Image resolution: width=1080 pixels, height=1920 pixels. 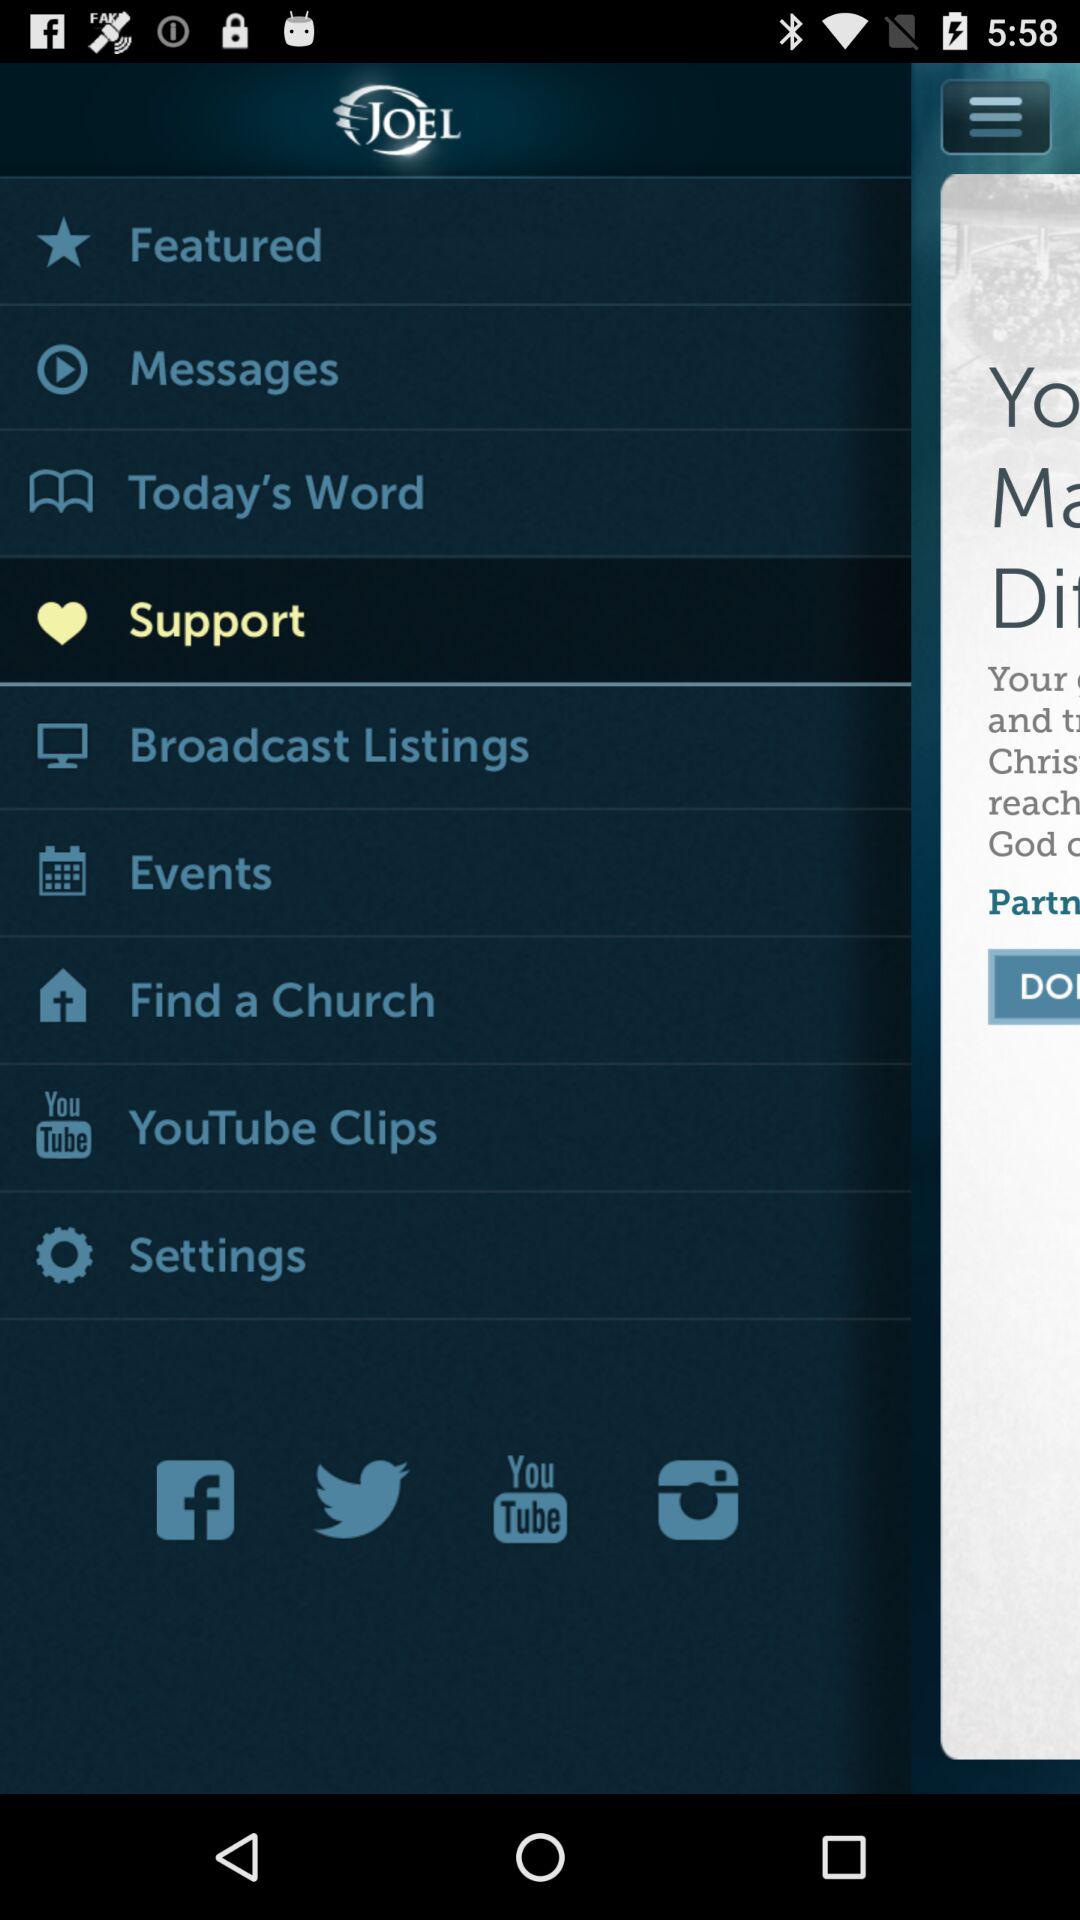 I want to click on open facebook app, so click(x=201, y=1500).